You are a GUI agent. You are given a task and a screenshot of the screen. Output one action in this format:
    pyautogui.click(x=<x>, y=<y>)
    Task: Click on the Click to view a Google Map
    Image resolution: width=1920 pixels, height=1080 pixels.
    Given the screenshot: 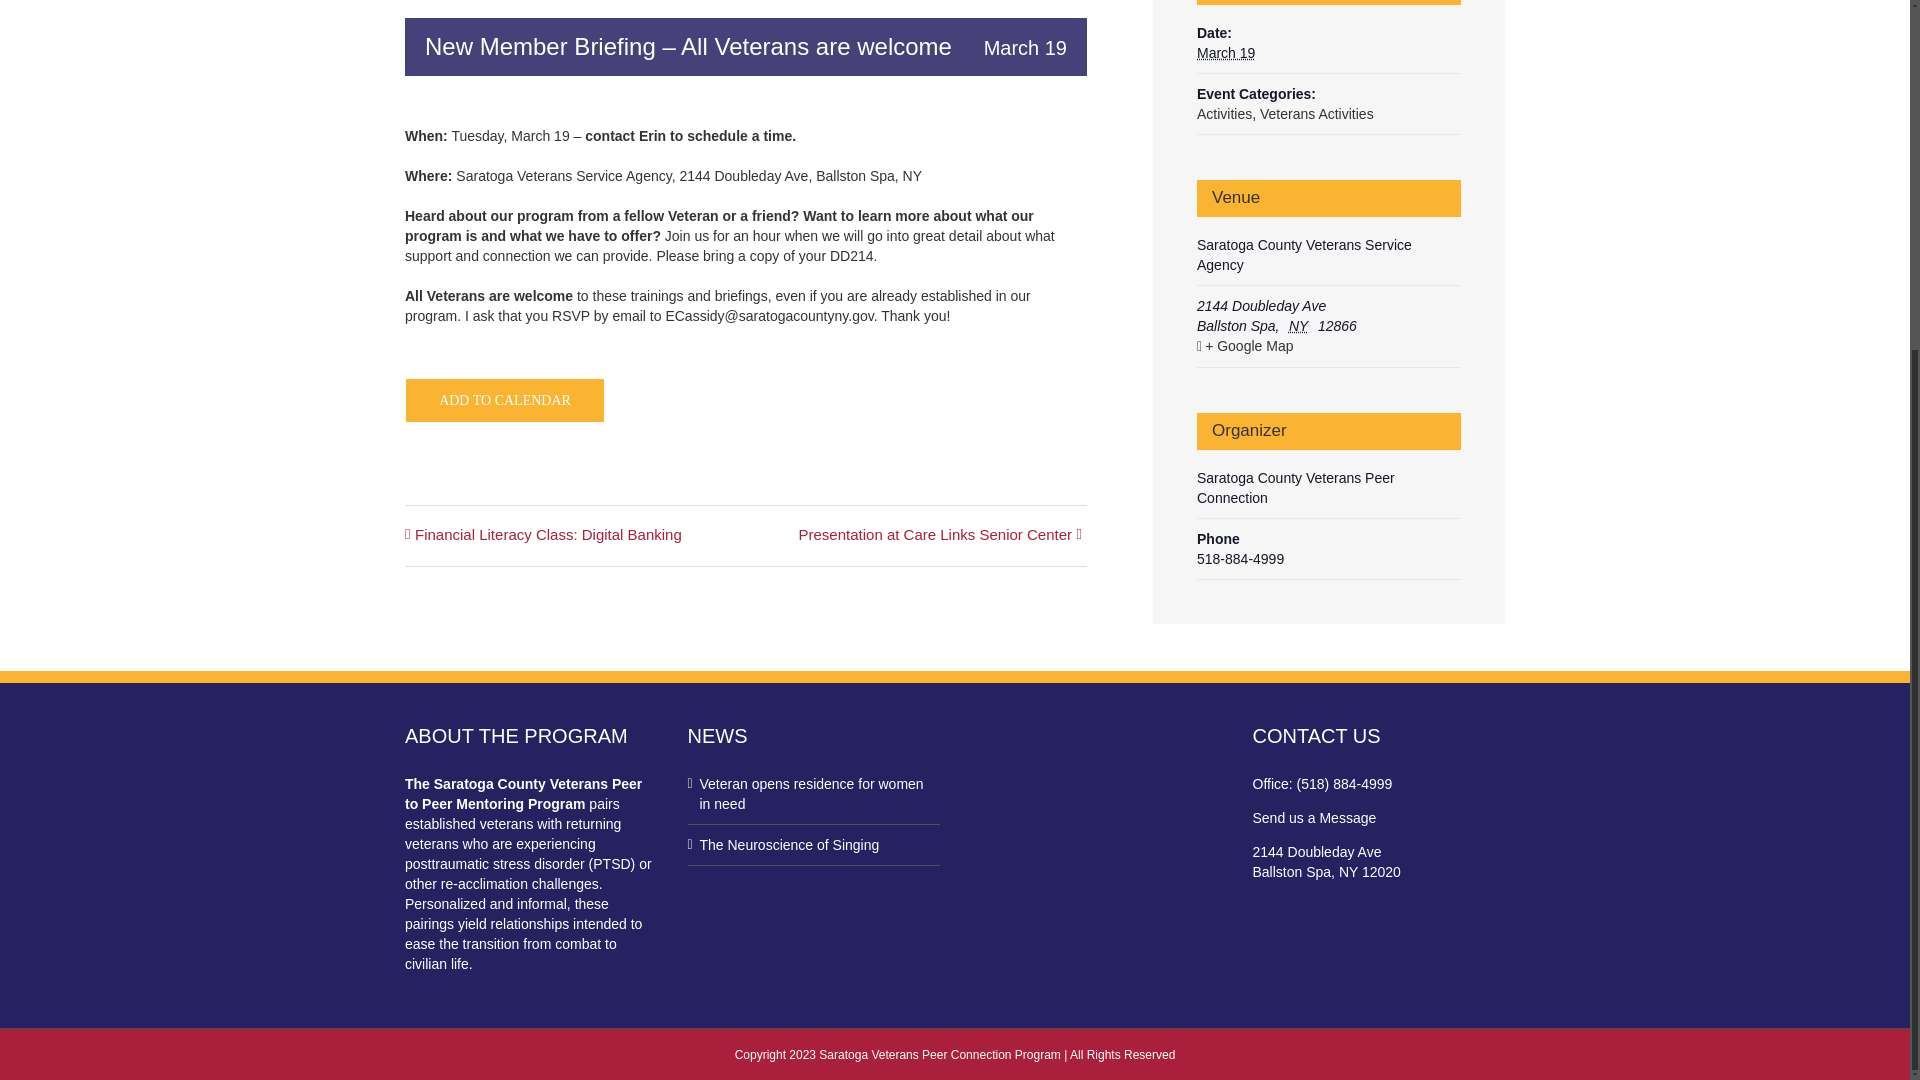 What is the action you would take?
    pyautogui.click(x=1326, y=346)
    